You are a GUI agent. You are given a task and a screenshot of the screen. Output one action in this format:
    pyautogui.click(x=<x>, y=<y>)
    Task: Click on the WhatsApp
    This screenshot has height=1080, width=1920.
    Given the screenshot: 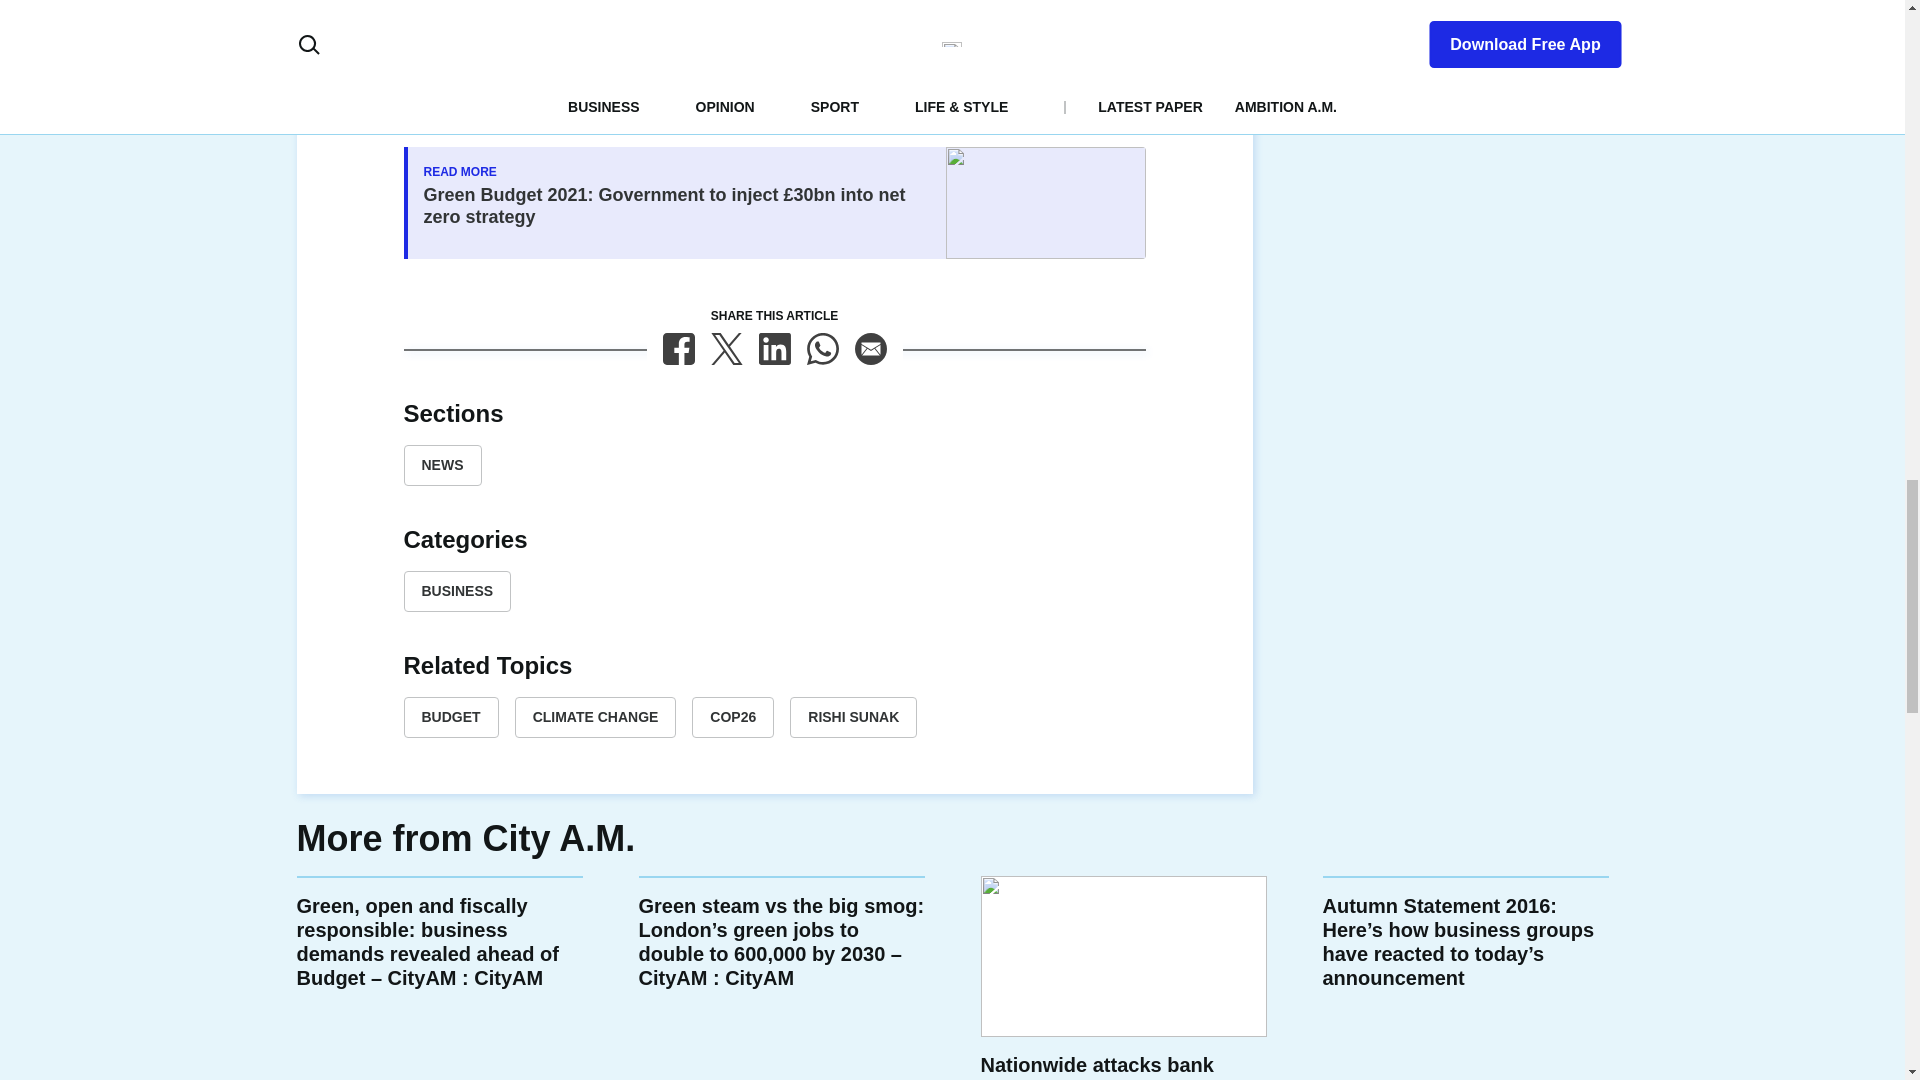 What is the action you would take?
    pyautogui.click(x=822, y=348)
    